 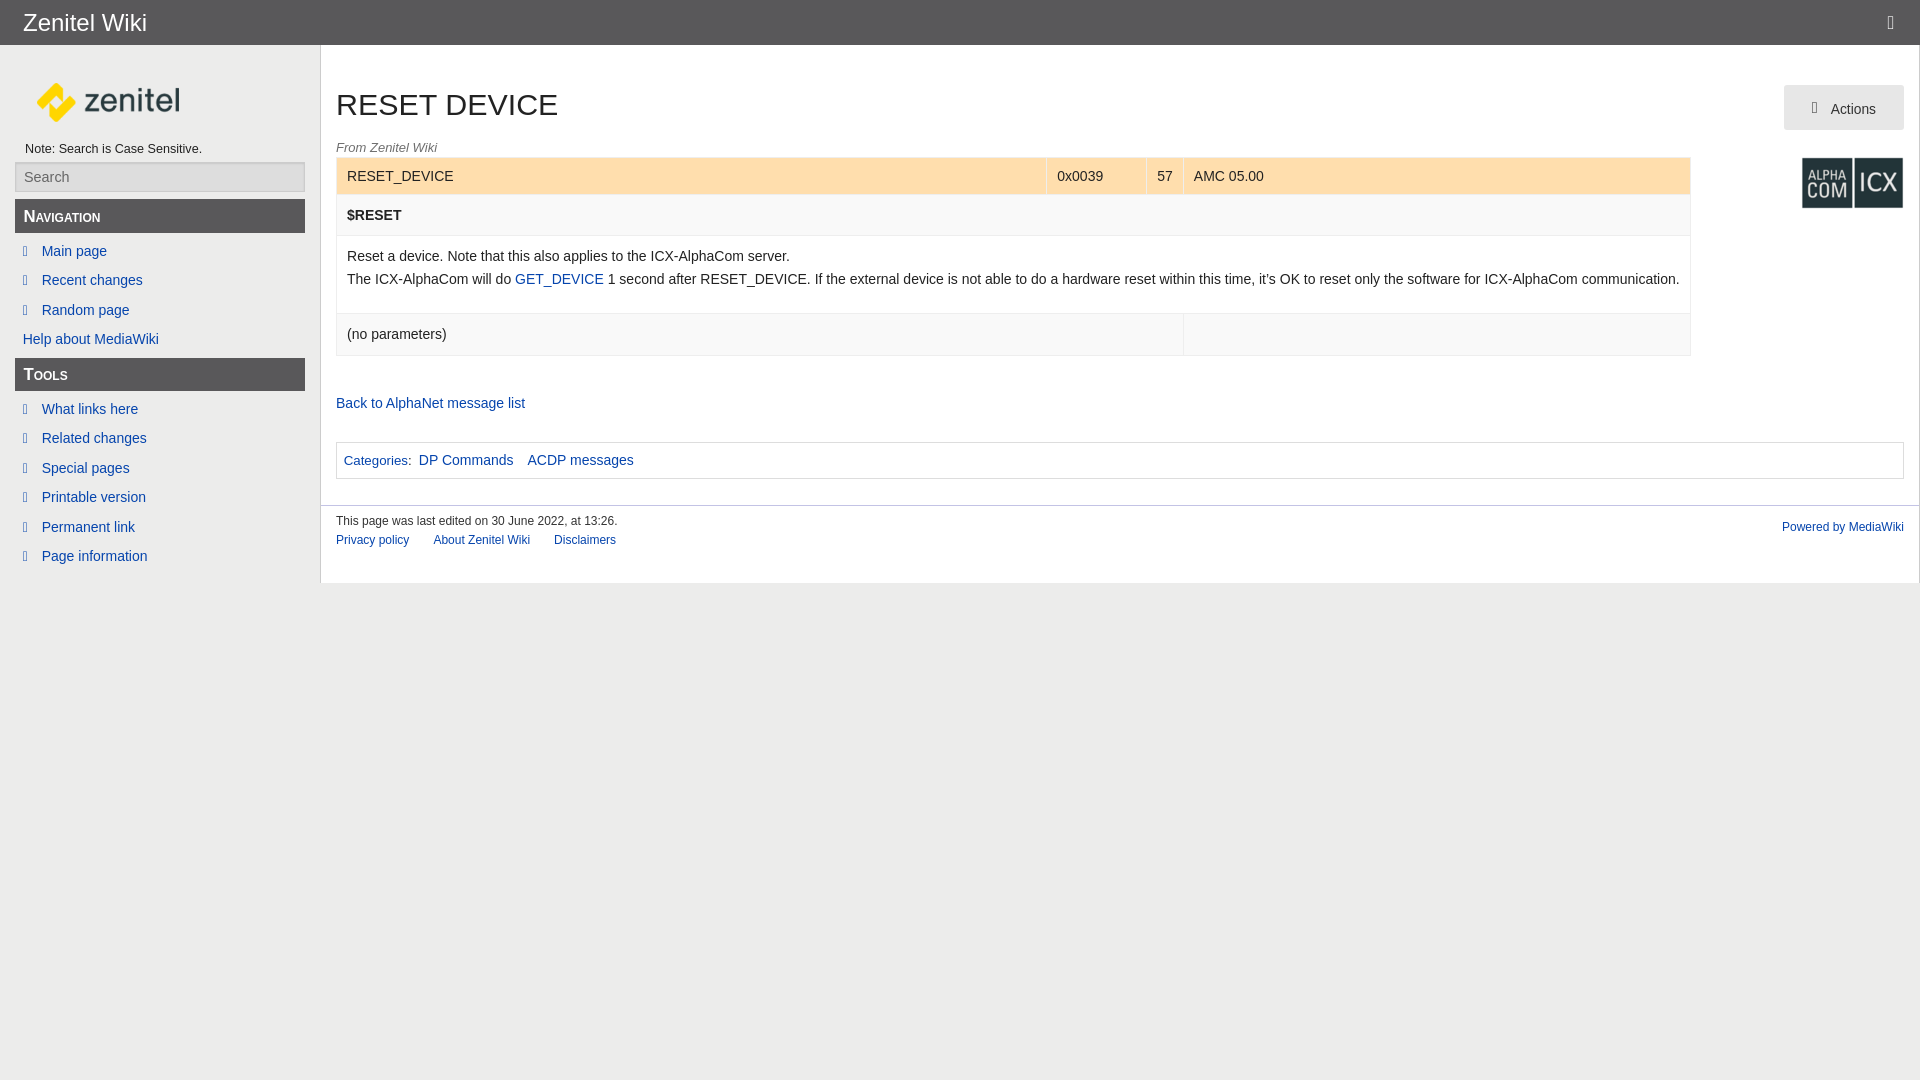 What do you see at coordinates (160, 310) in the screenshot?
I see `Random page` at bounding box center [160, 310].